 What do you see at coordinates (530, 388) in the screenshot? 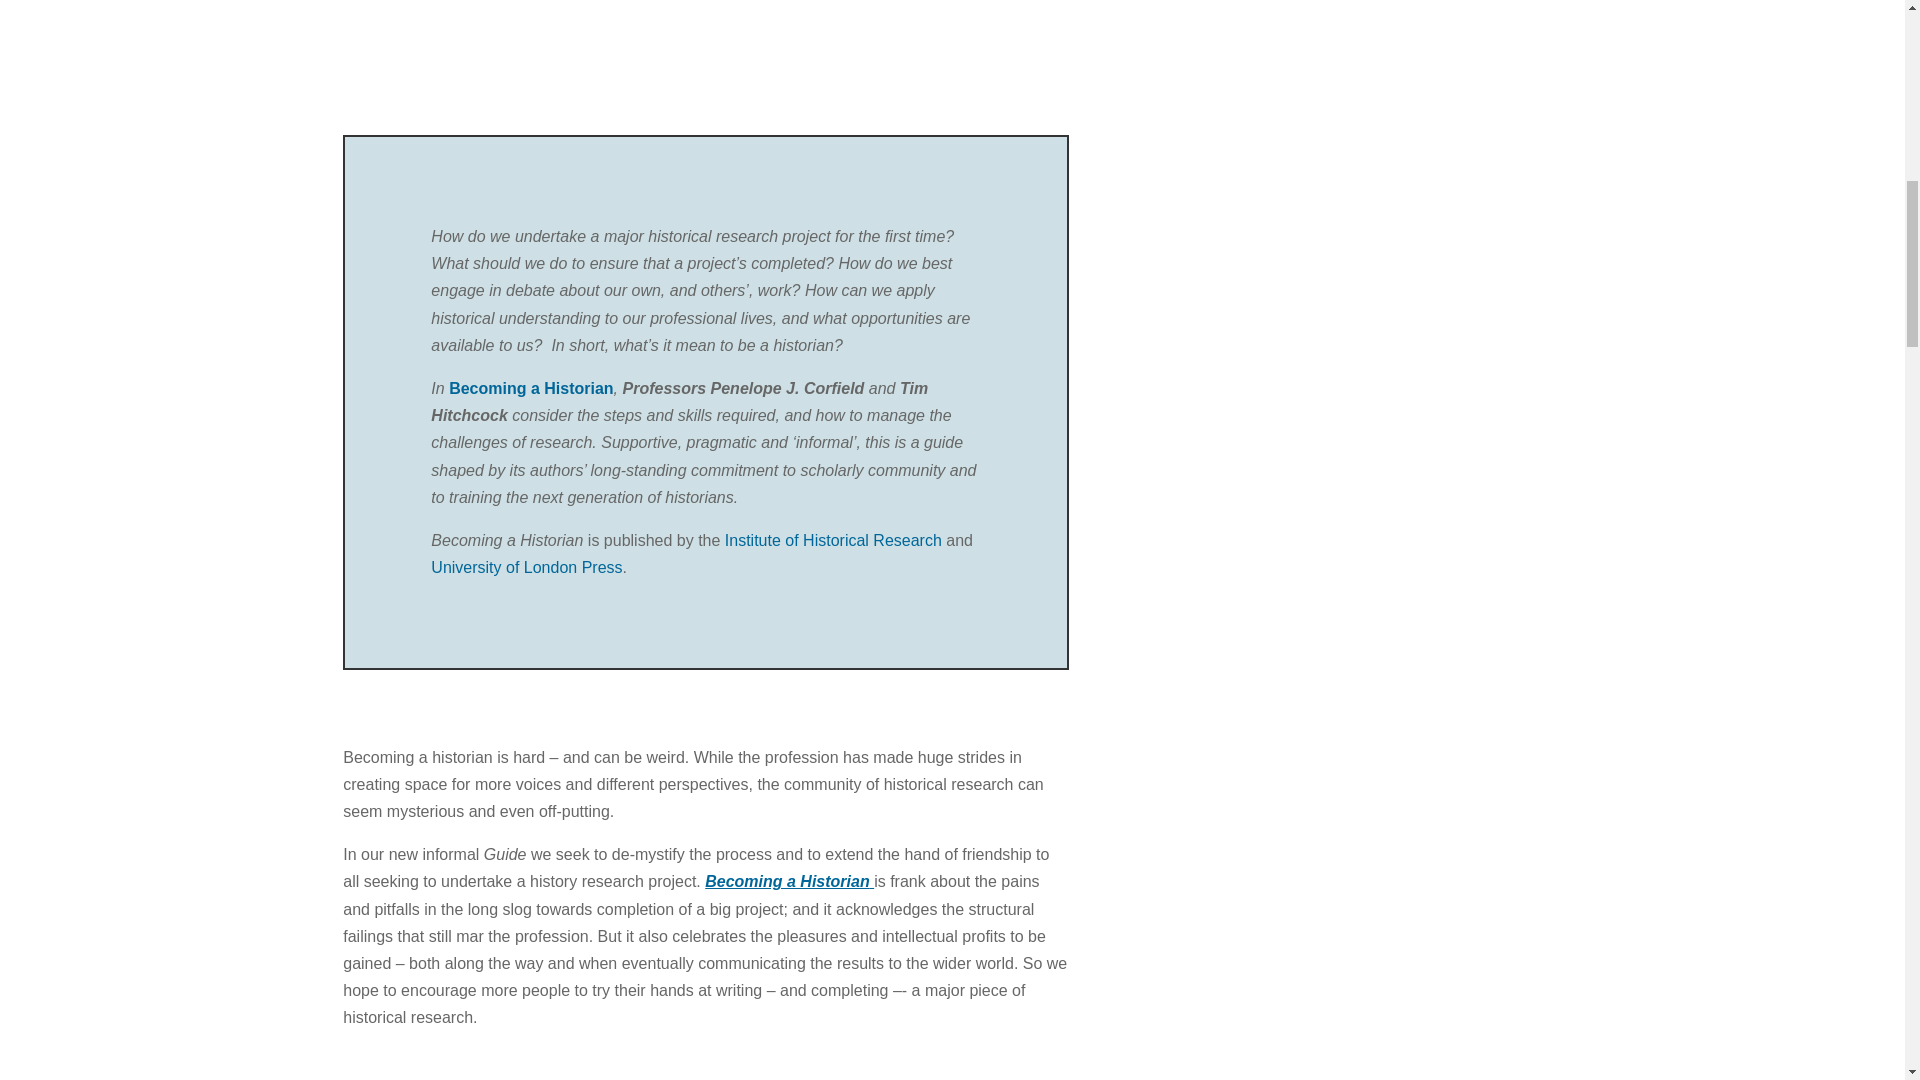
I see `Becoming a Historian` at bounding box center [530, 388].